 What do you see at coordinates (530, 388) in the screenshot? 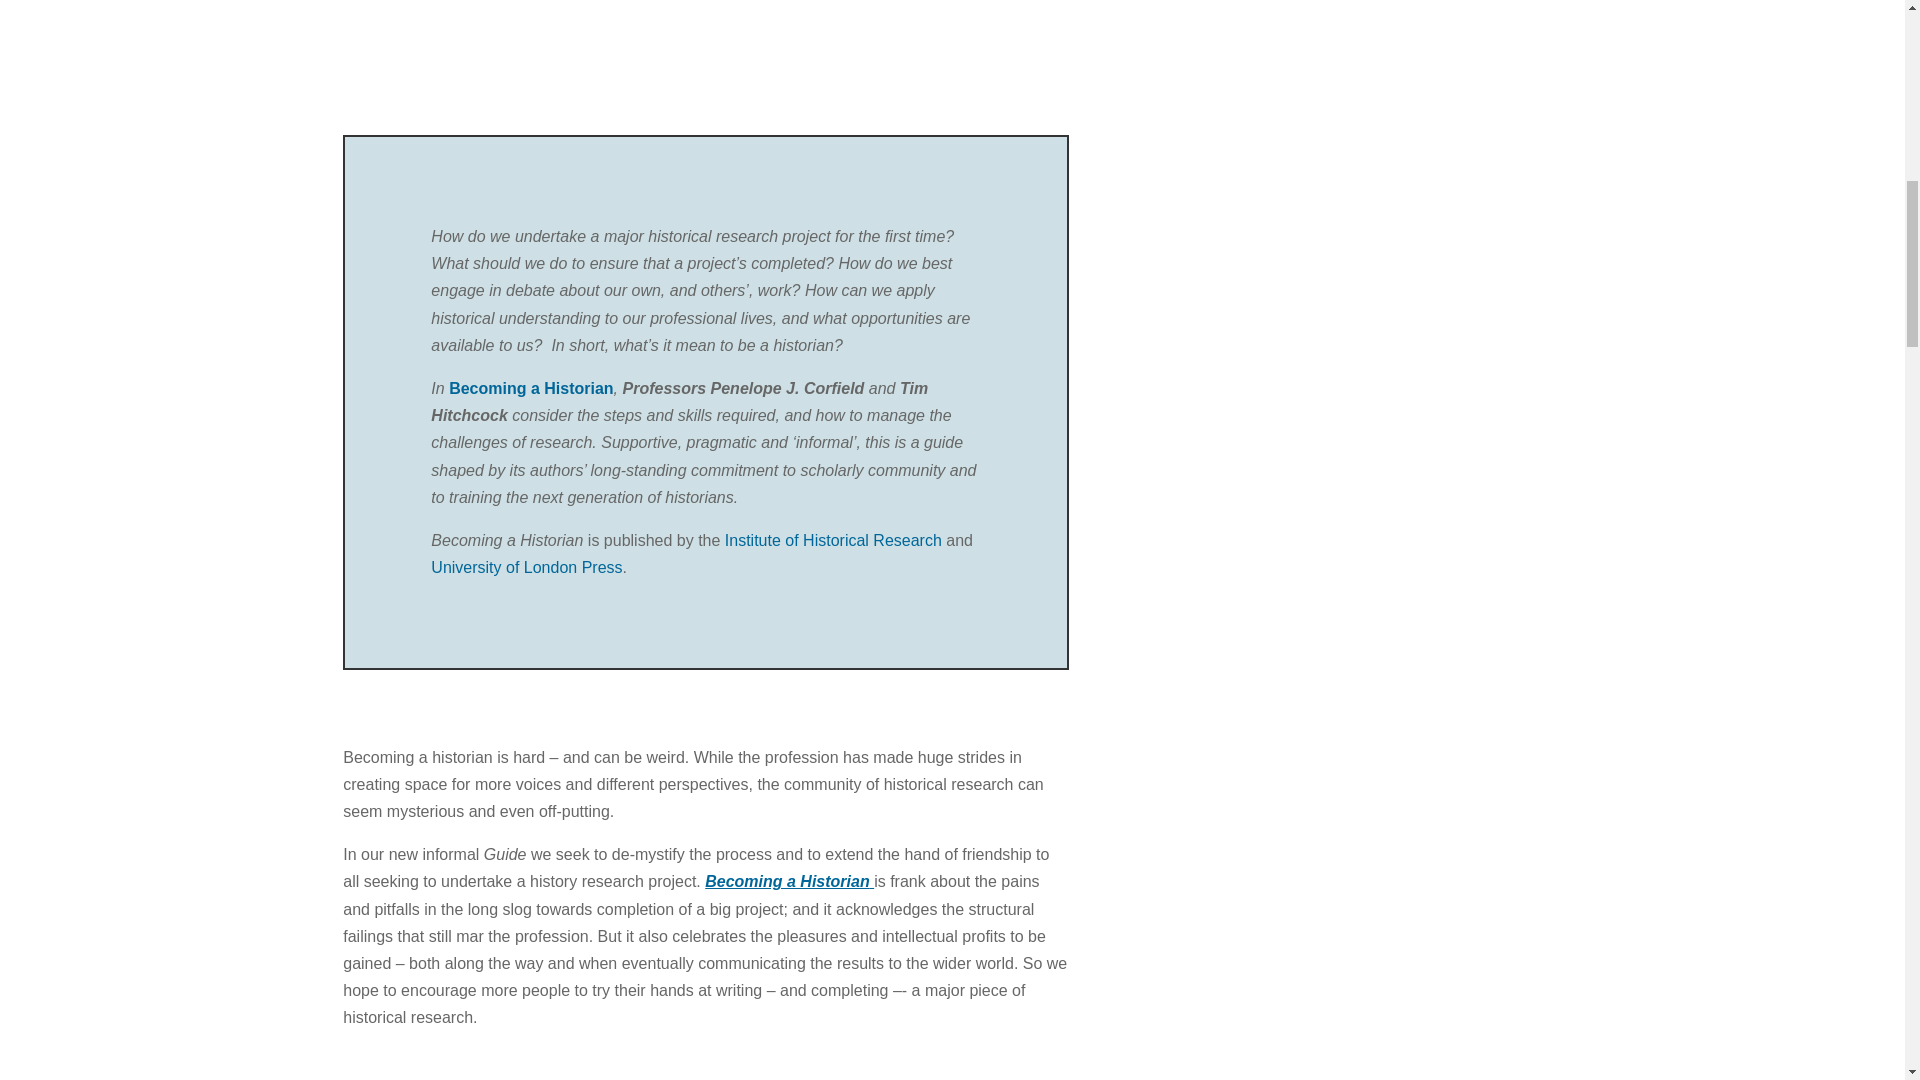
I see `Becoming a Historian` at bounding box center [530, 388].